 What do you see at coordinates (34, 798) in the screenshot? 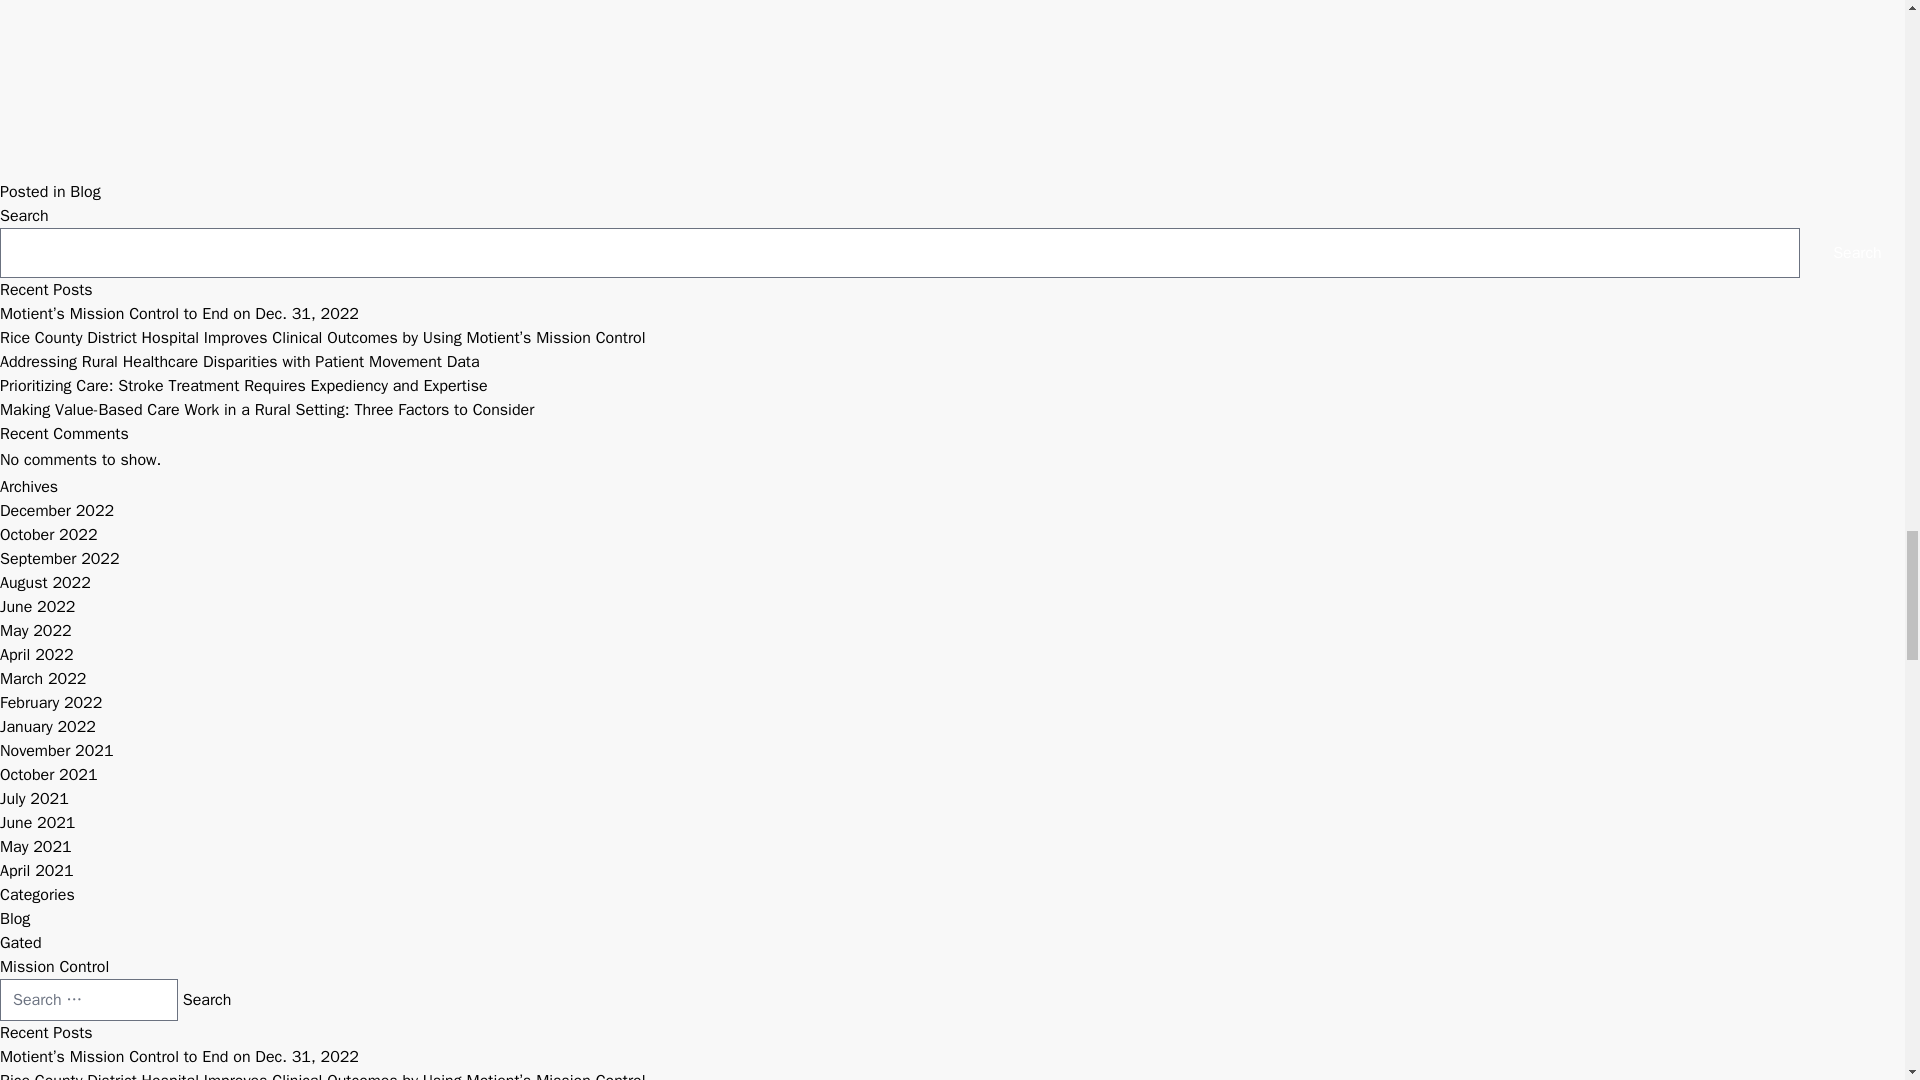
I see `July 2021` at bounding box center [34, 798].